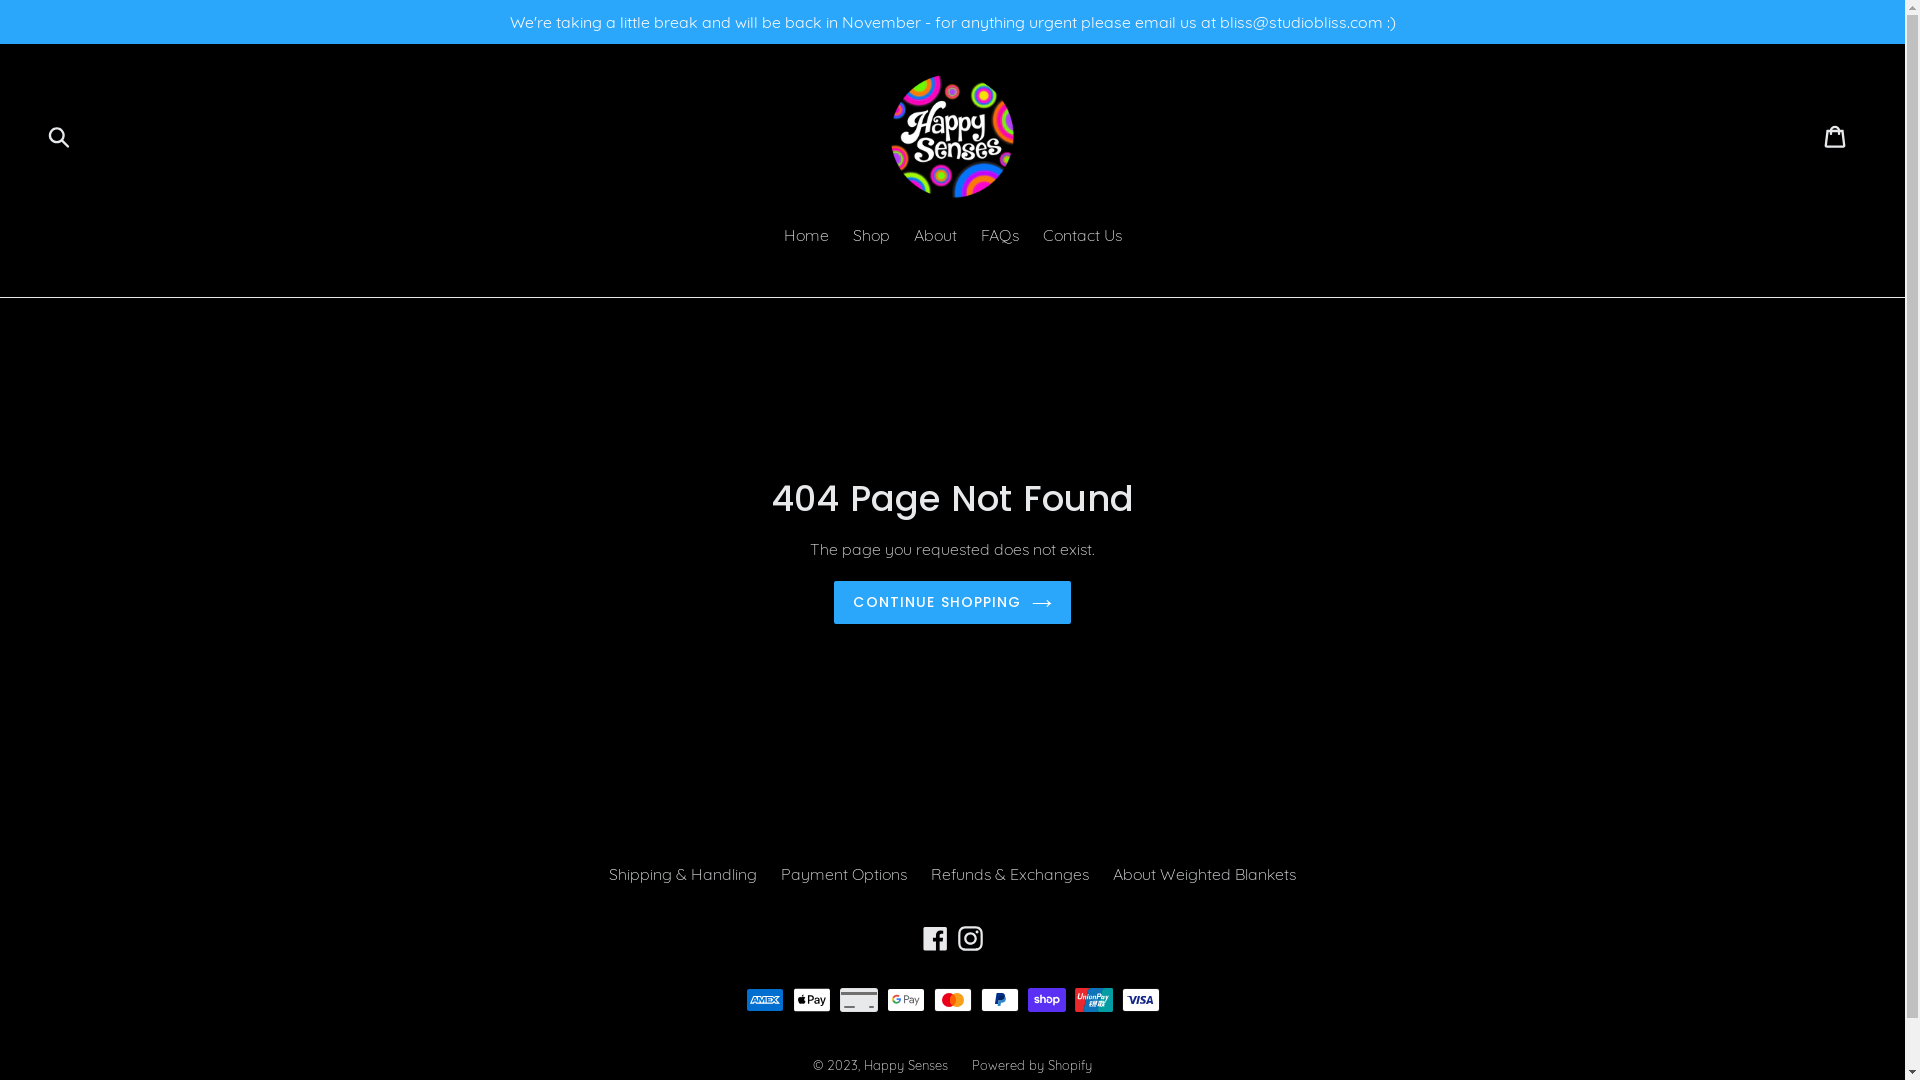 The image size is (1920, 1080). Describe the element at coordinates (1010, 874) in the screenshot. I see `Refunds & Exchanges` at that location.